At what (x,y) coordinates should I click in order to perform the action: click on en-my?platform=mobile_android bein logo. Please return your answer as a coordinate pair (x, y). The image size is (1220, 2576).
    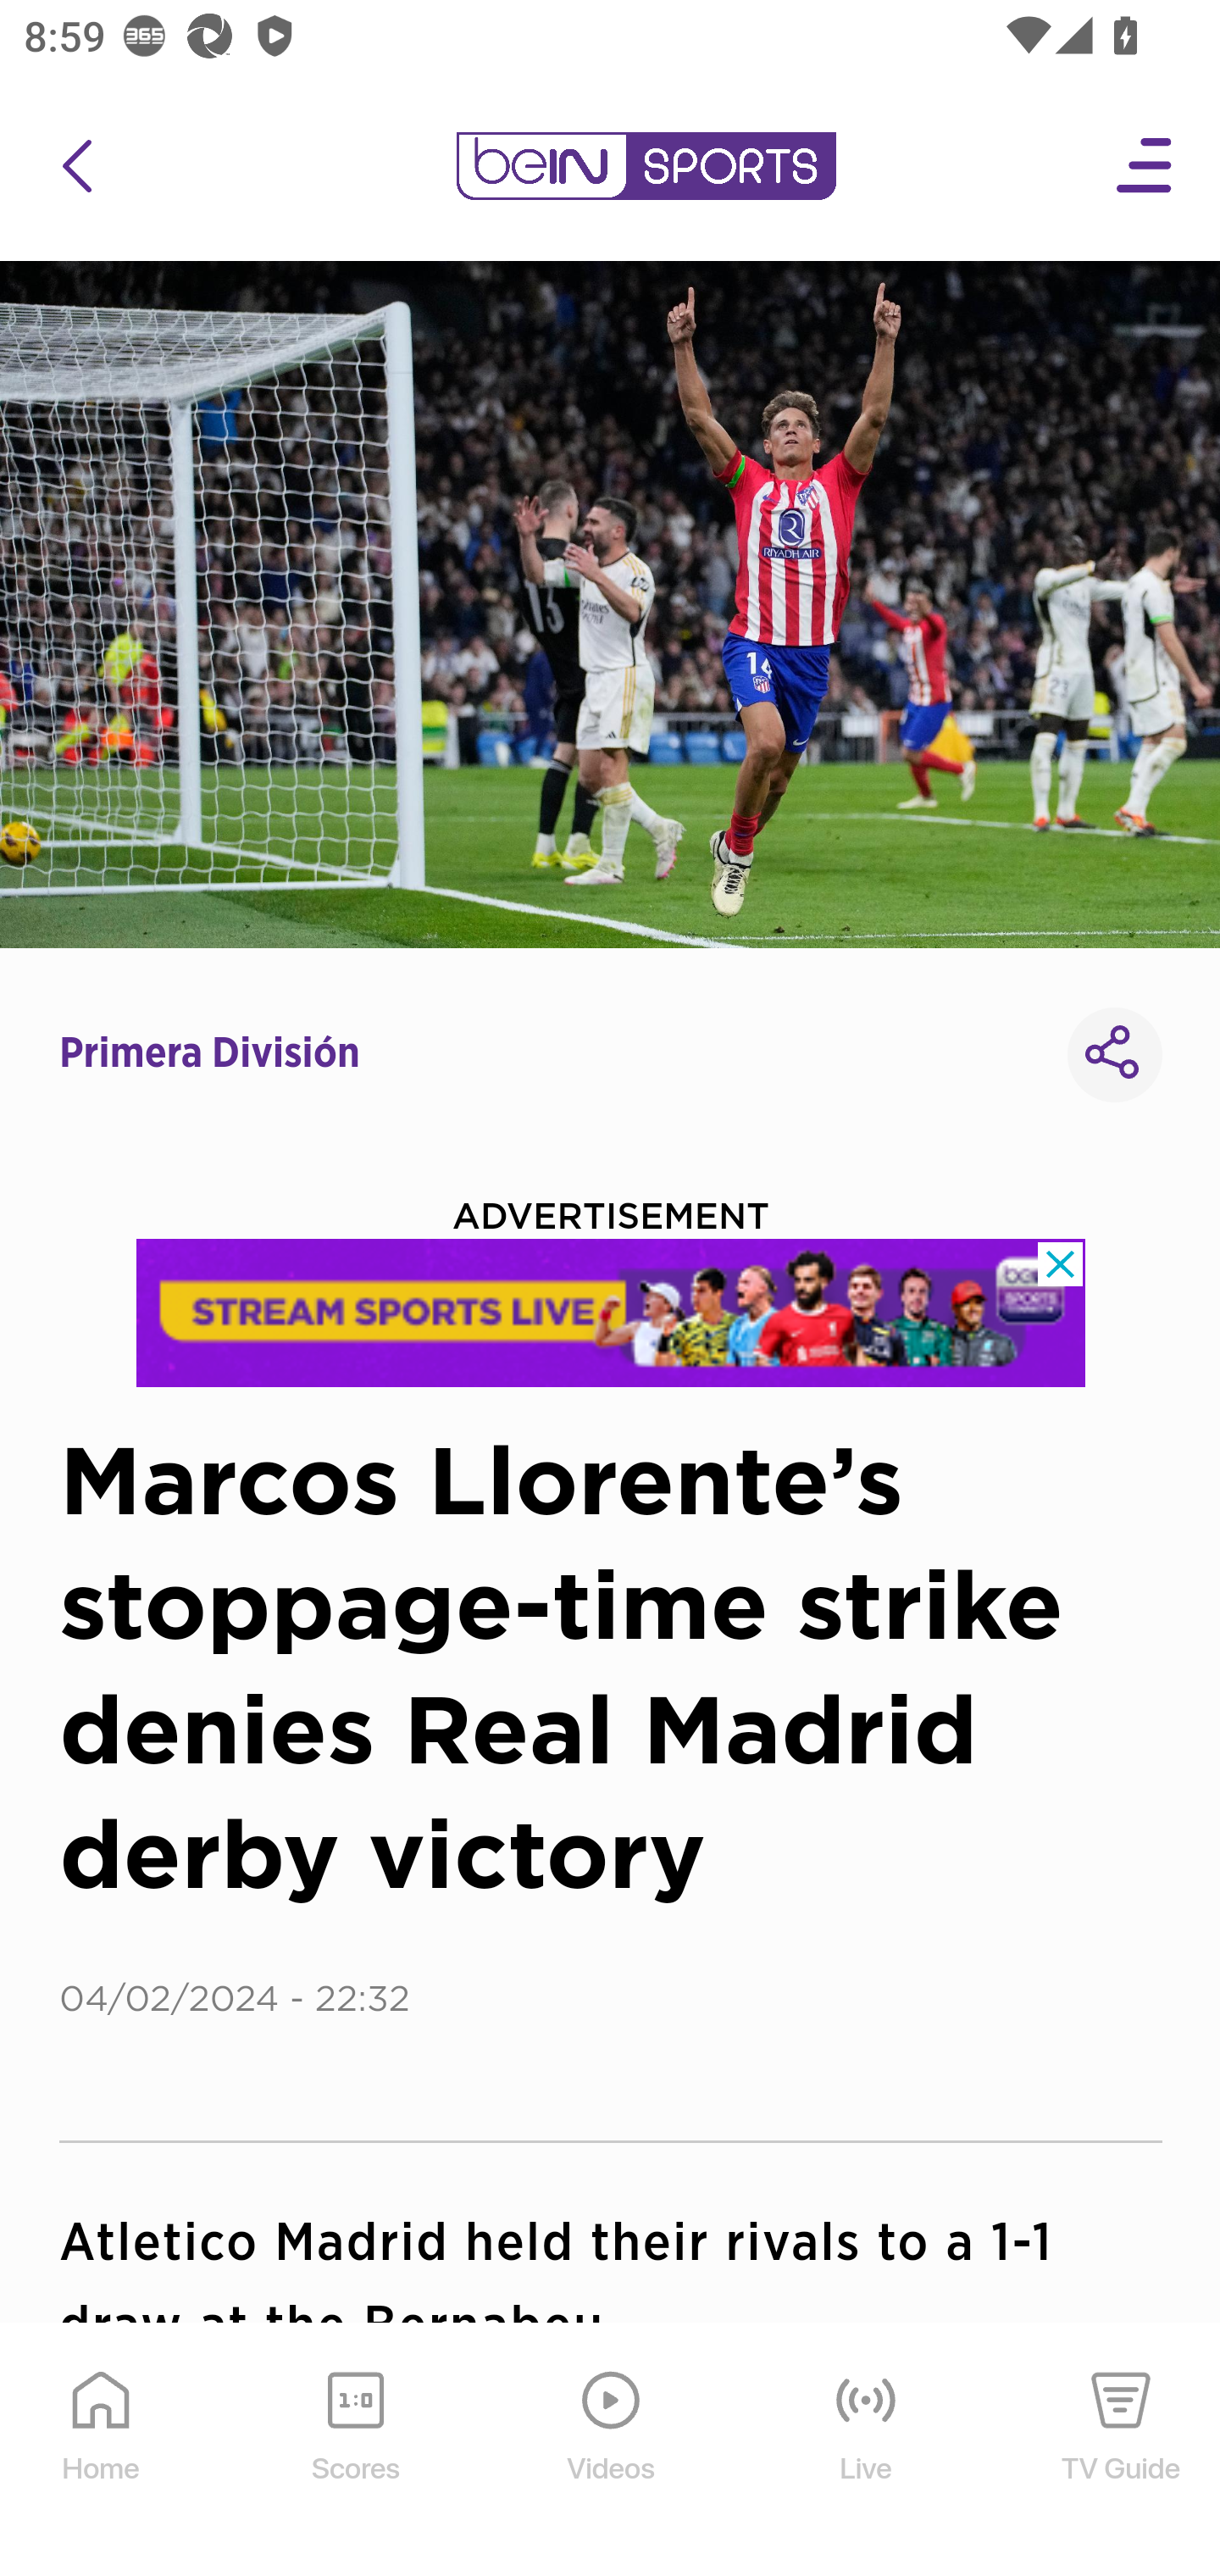
    Looking at the image, I should click on (646, 166).